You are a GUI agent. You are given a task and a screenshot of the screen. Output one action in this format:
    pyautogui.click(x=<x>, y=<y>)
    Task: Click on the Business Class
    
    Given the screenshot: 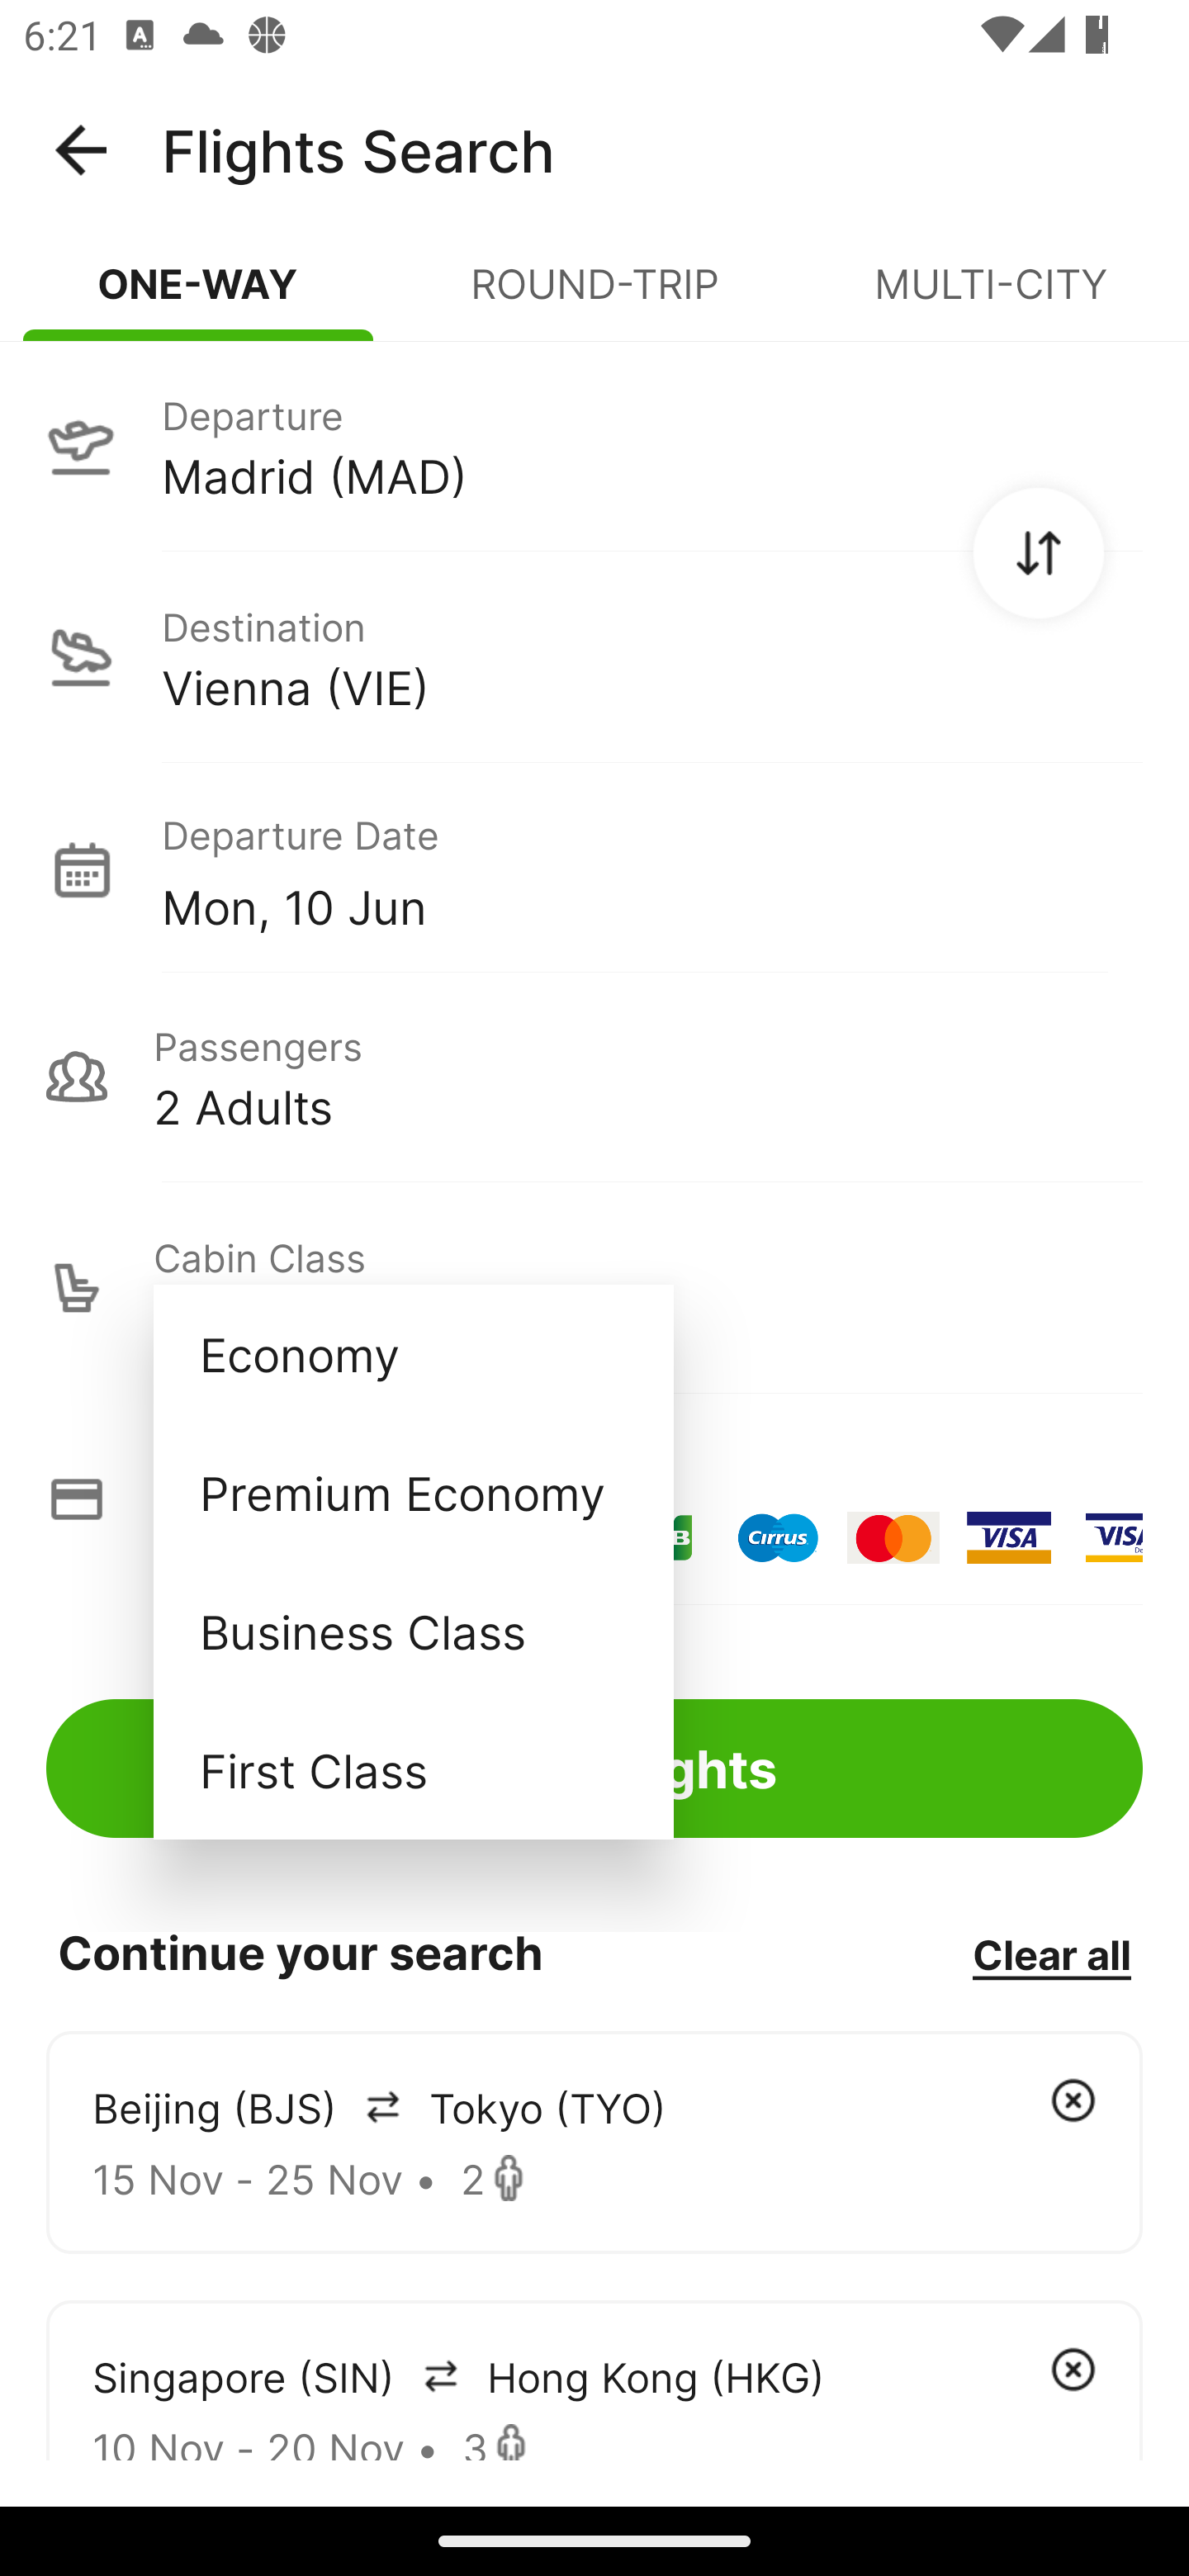 What is the action you would take?
    pyautogui.click(x=413, y=1630)
    